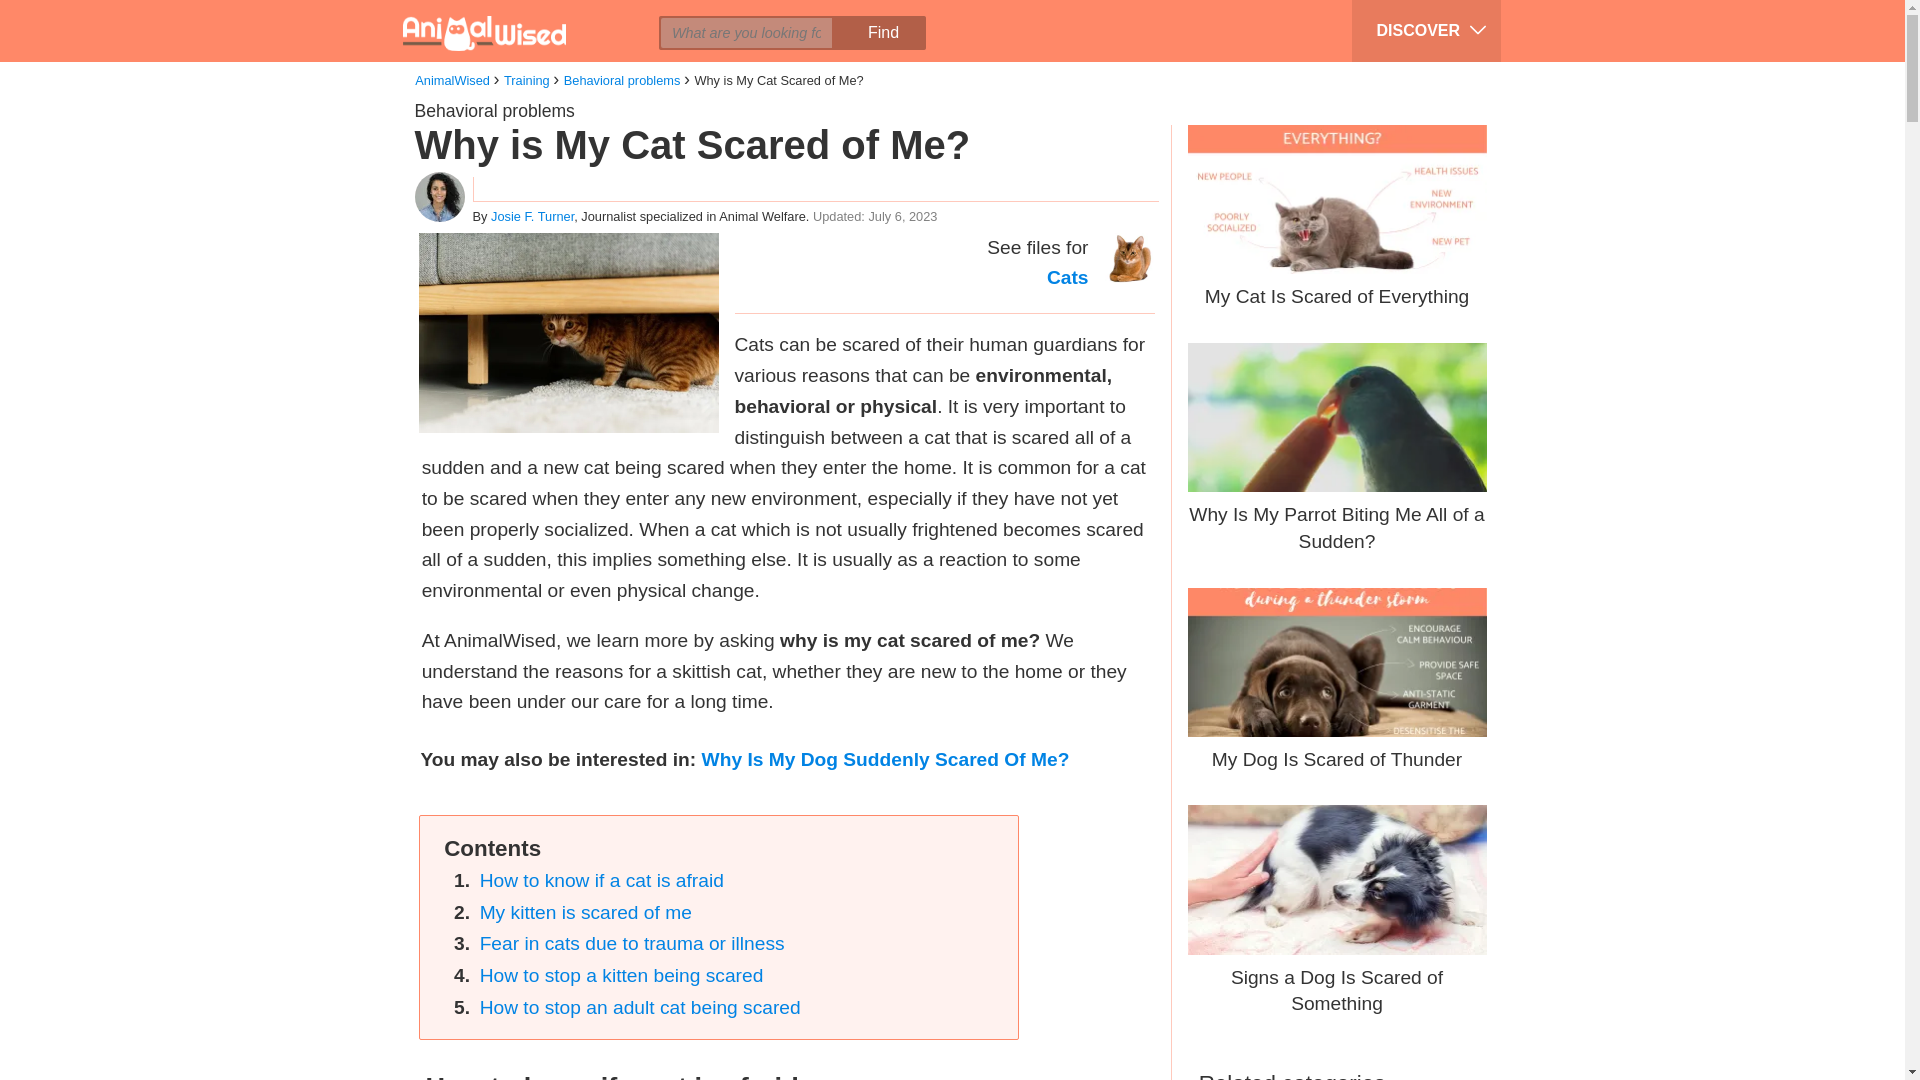 The width and height of the screenshot is (1920, 1080). What do you see at coordinates (641, 16) in the screenshot?
I see `imprimir` at bounding box center [641, 16].